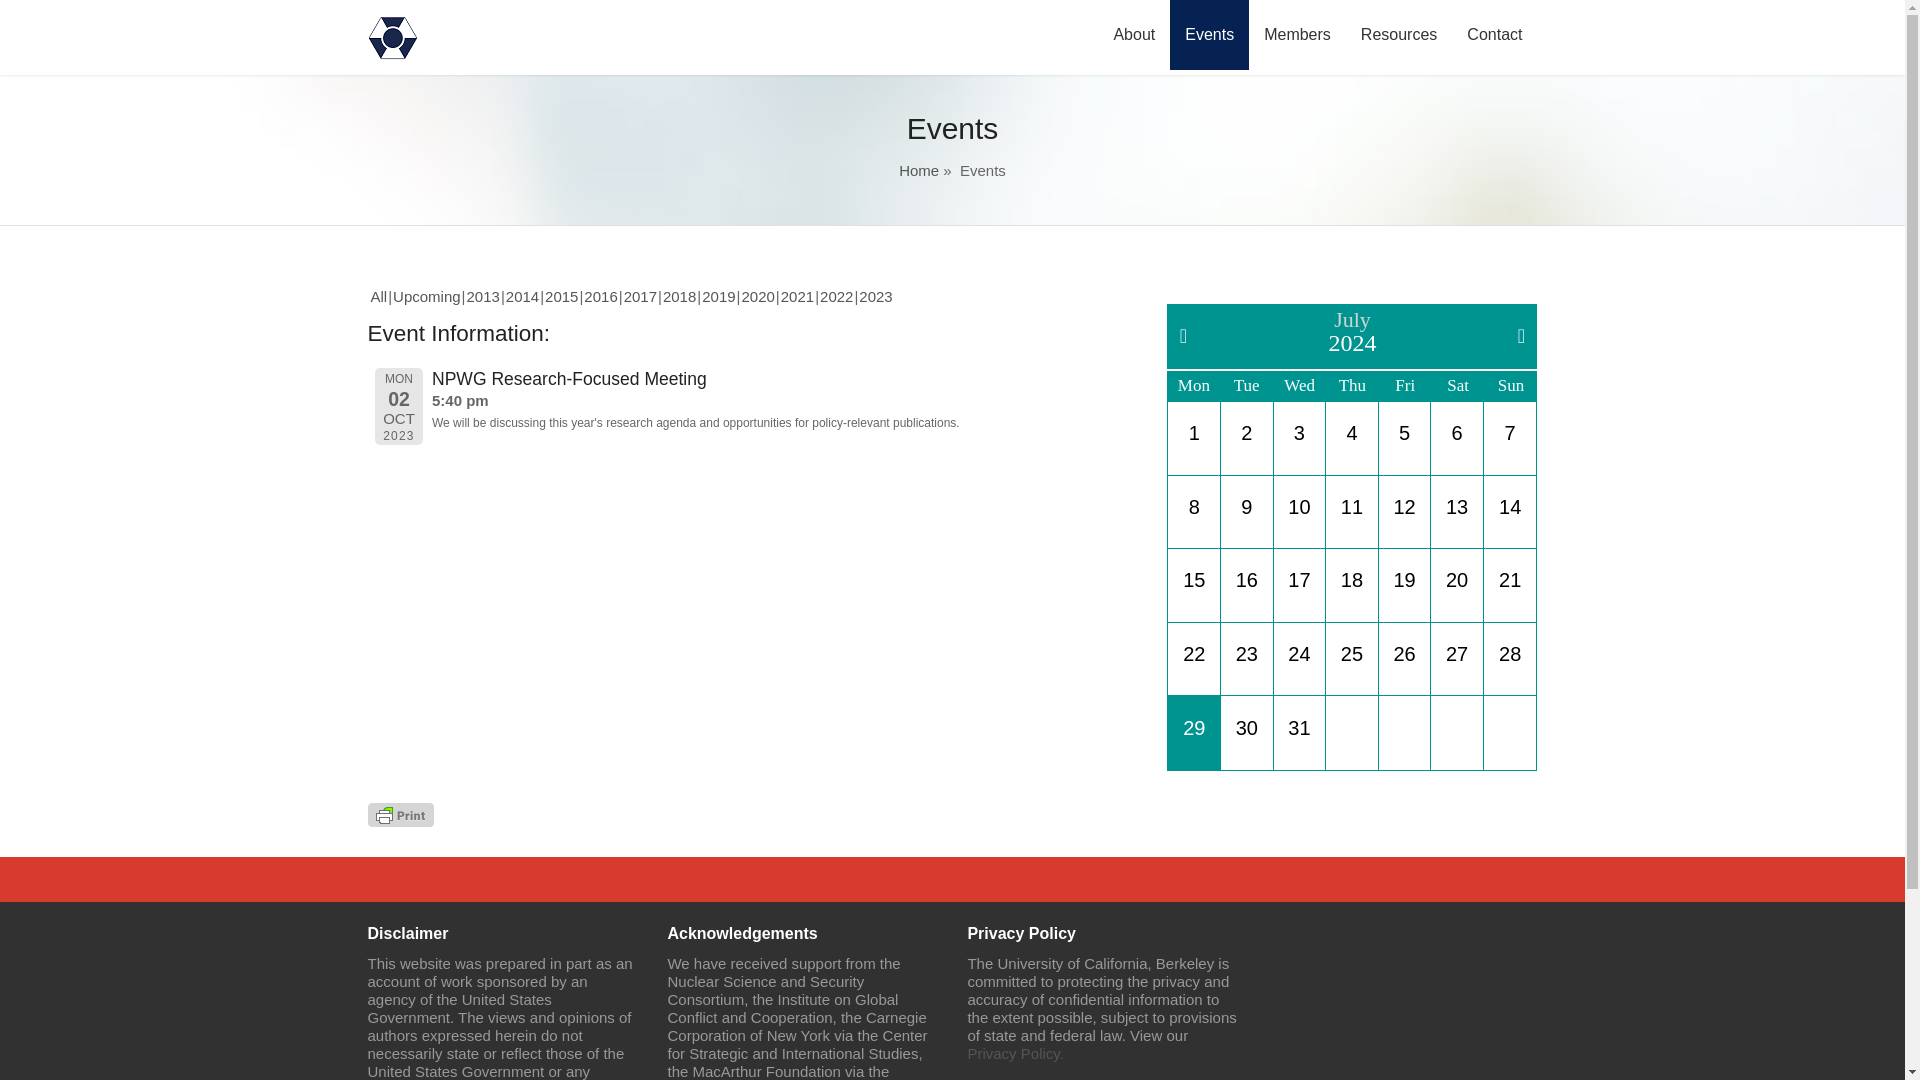  I want to click on 2020, so click(757, 296).